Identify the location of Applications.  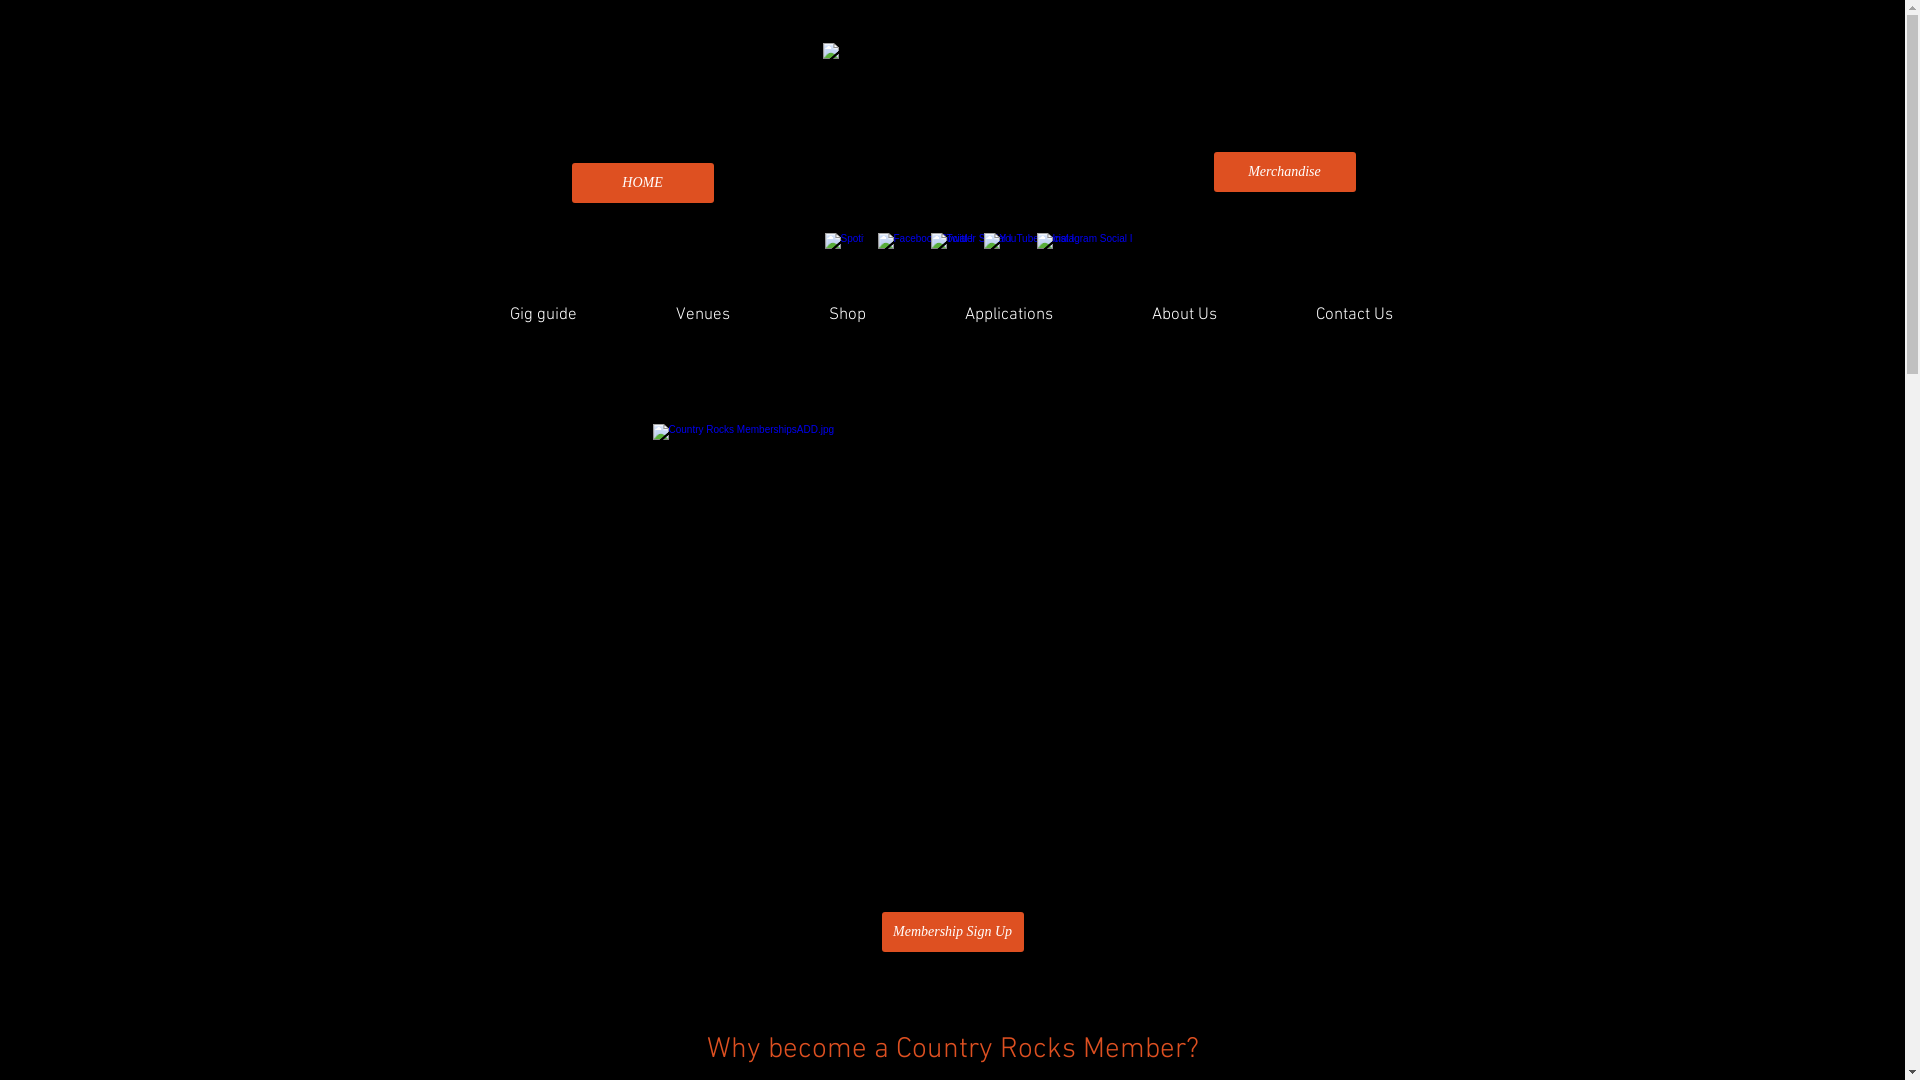
(1010, 315).